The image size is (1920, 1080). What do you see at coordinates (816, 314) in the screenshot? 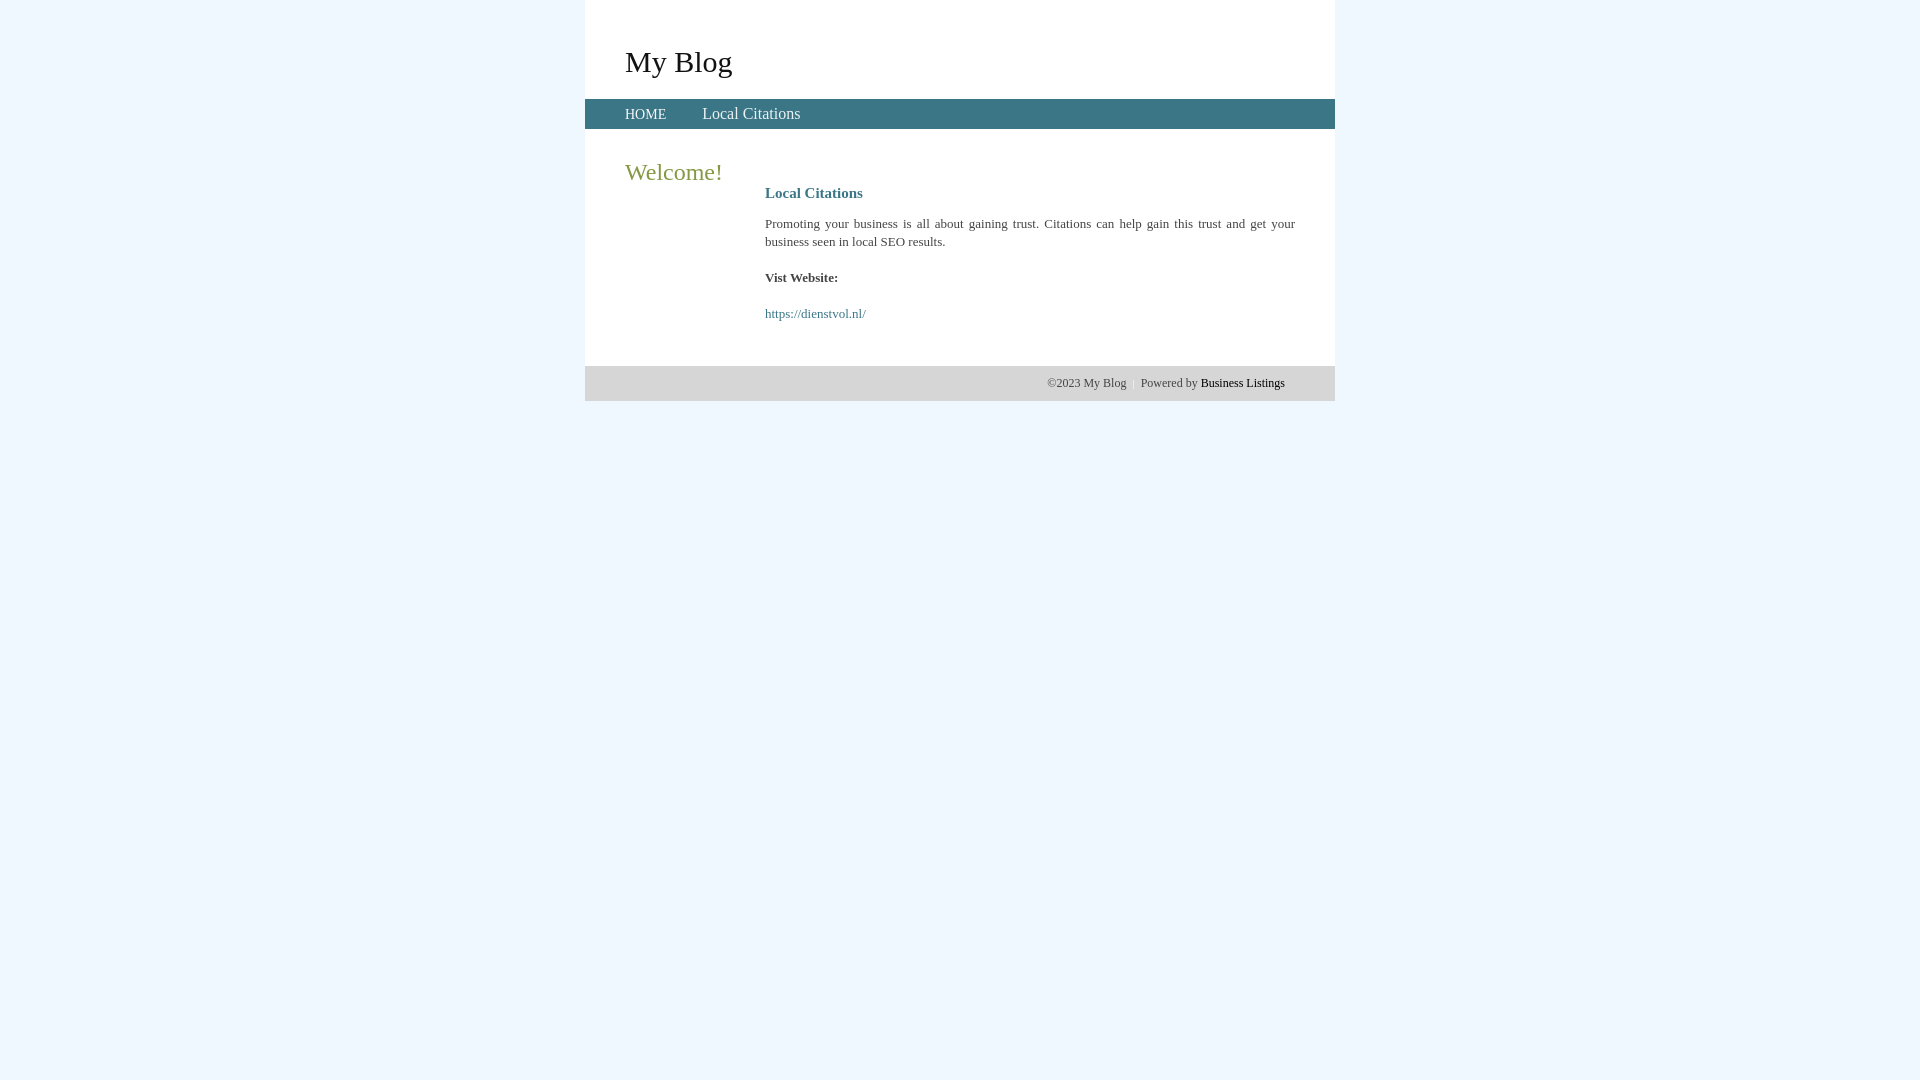
I see `https://dienstvol.nl/` at bounding box center [816, 314].